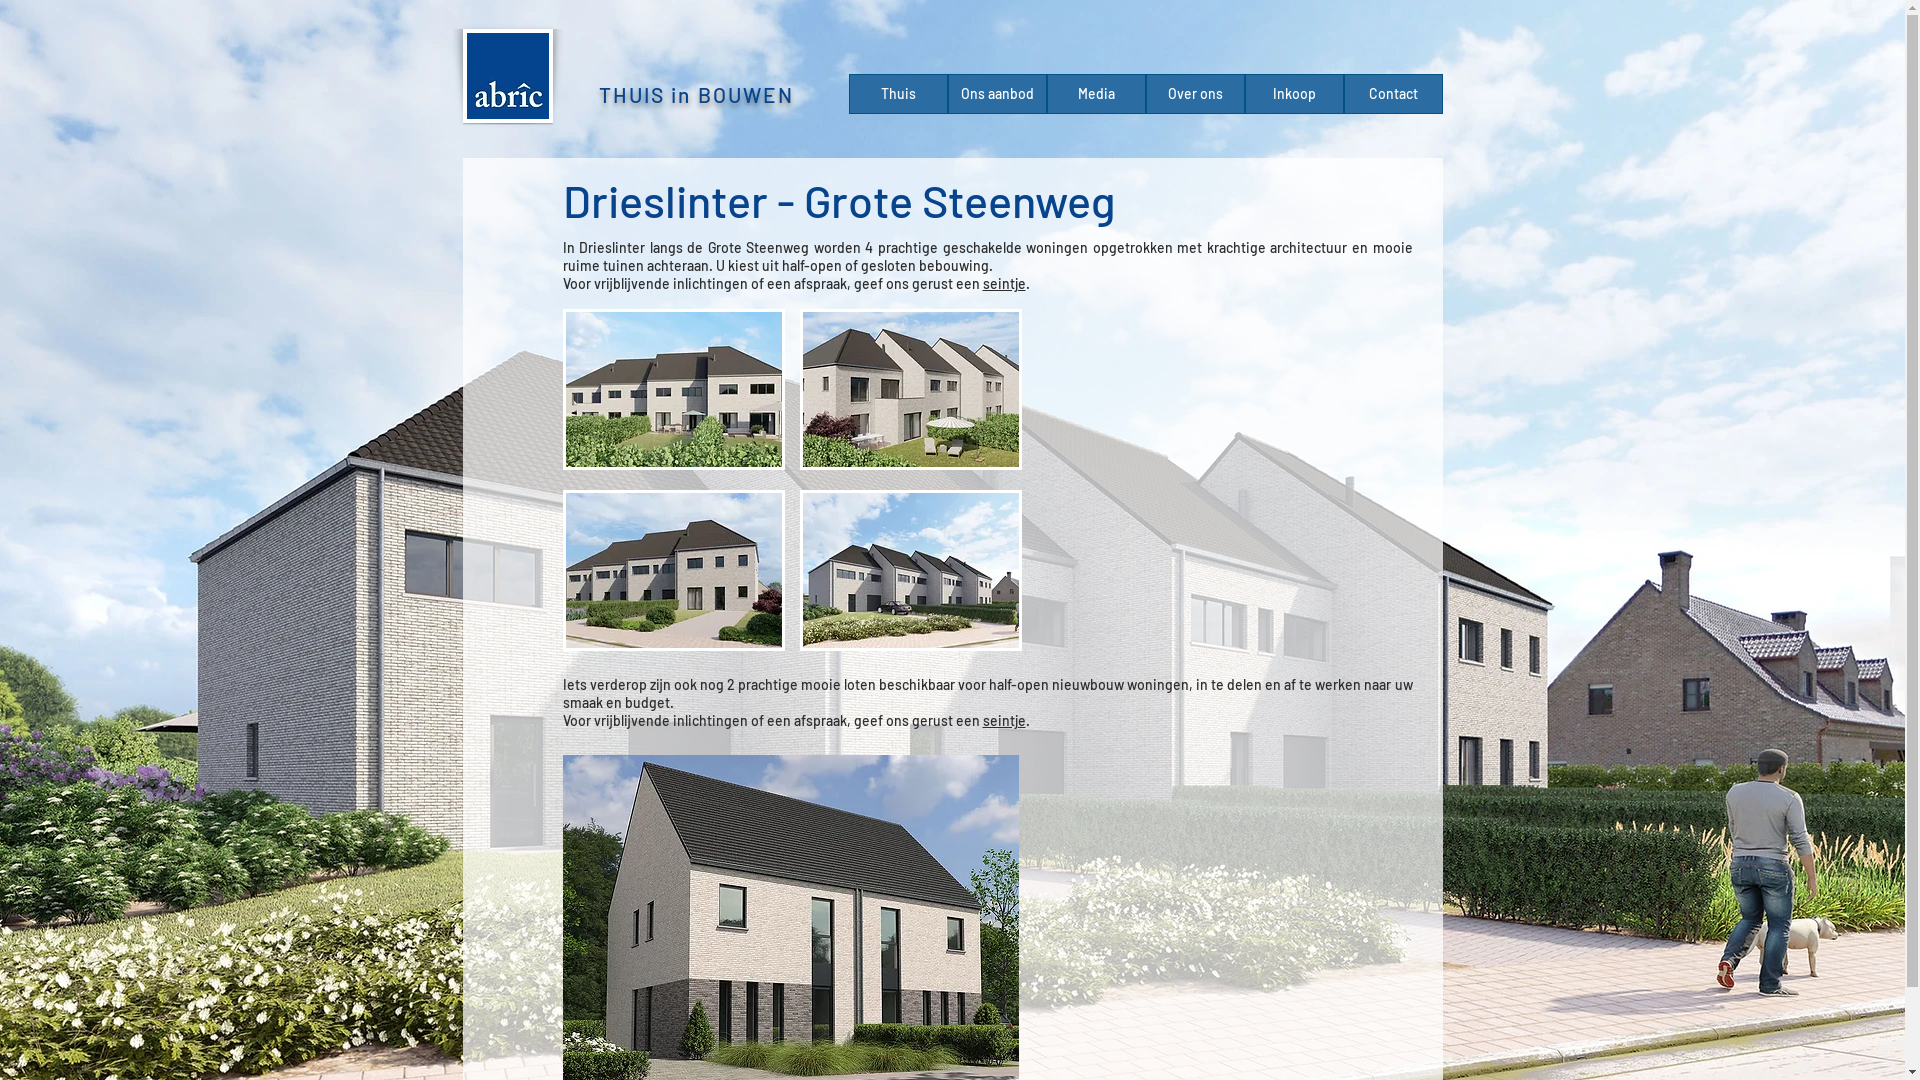  I want to click on seintje, so click(1004, 720).